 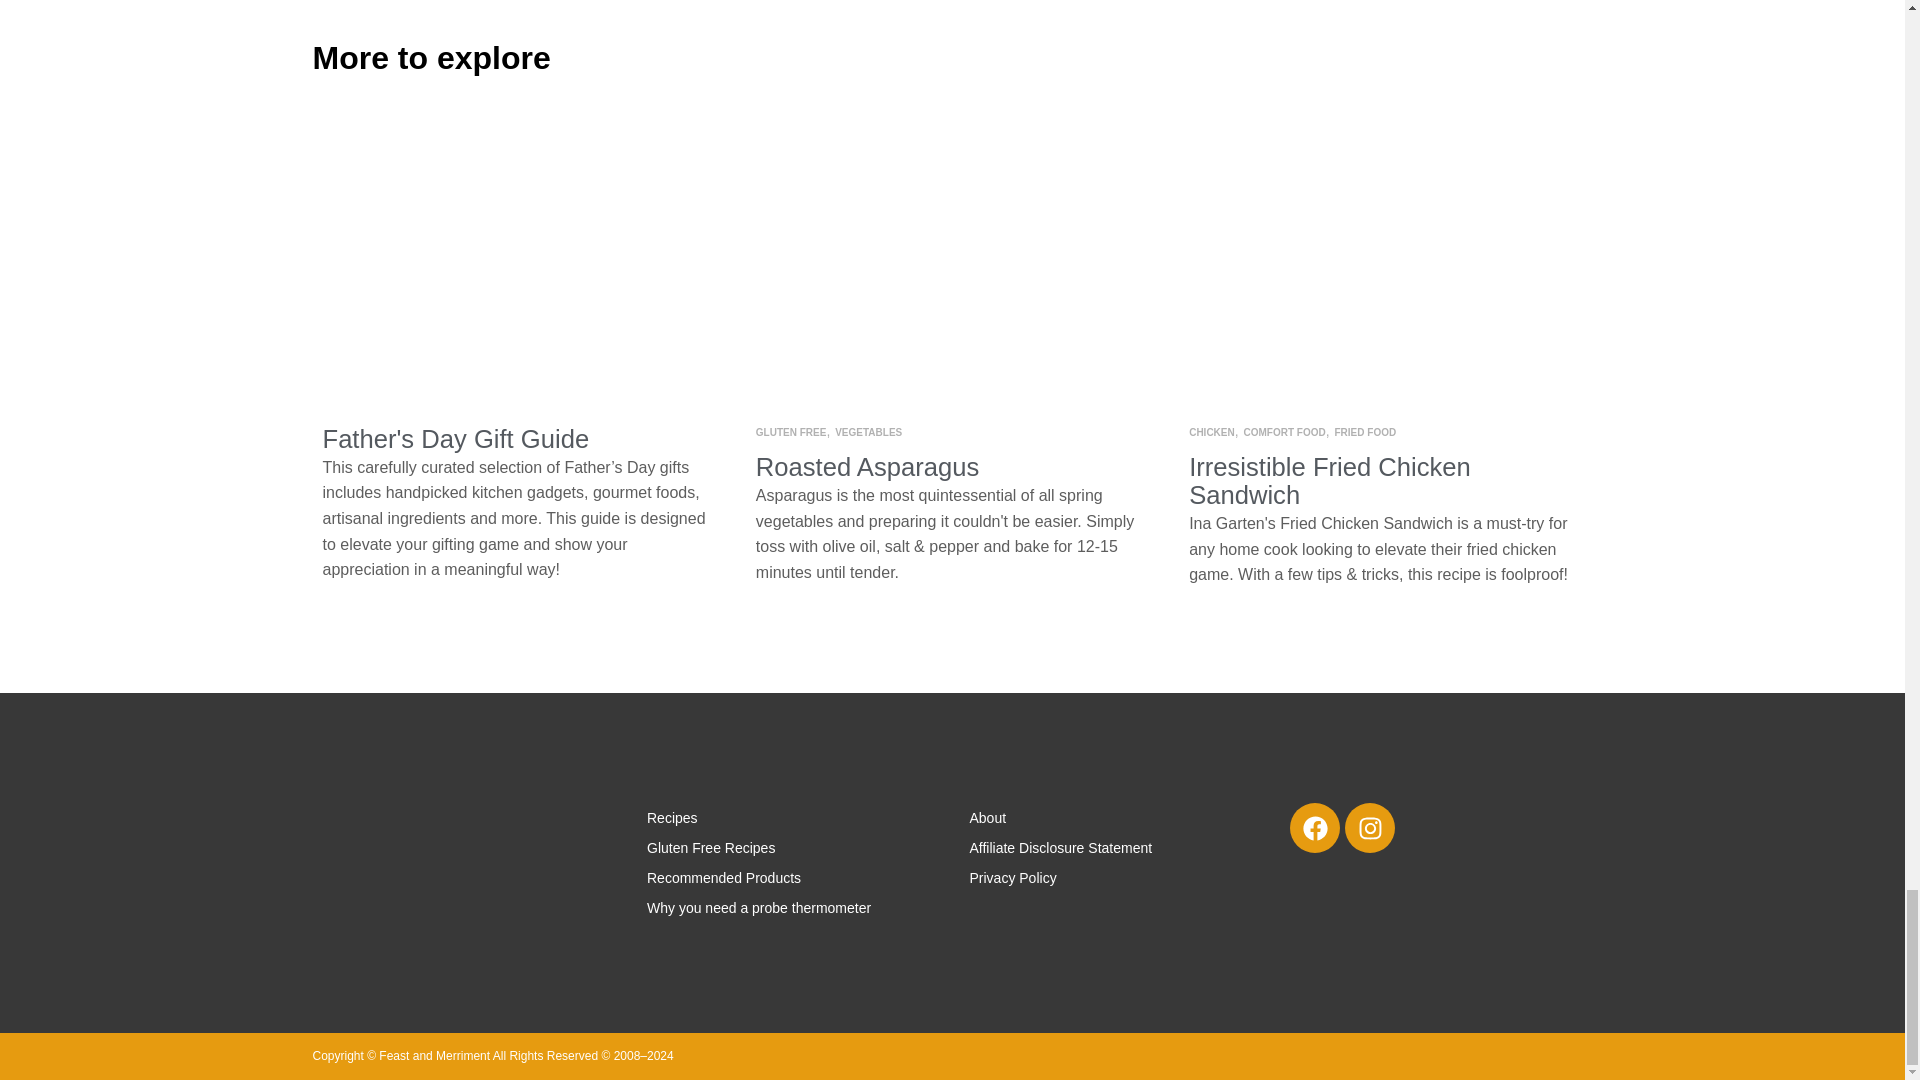 What do you see at coordinates (952, 264) in the screenshot?
I see `Aspargus-feature-bright-feature` at bounding box center [952, 264].